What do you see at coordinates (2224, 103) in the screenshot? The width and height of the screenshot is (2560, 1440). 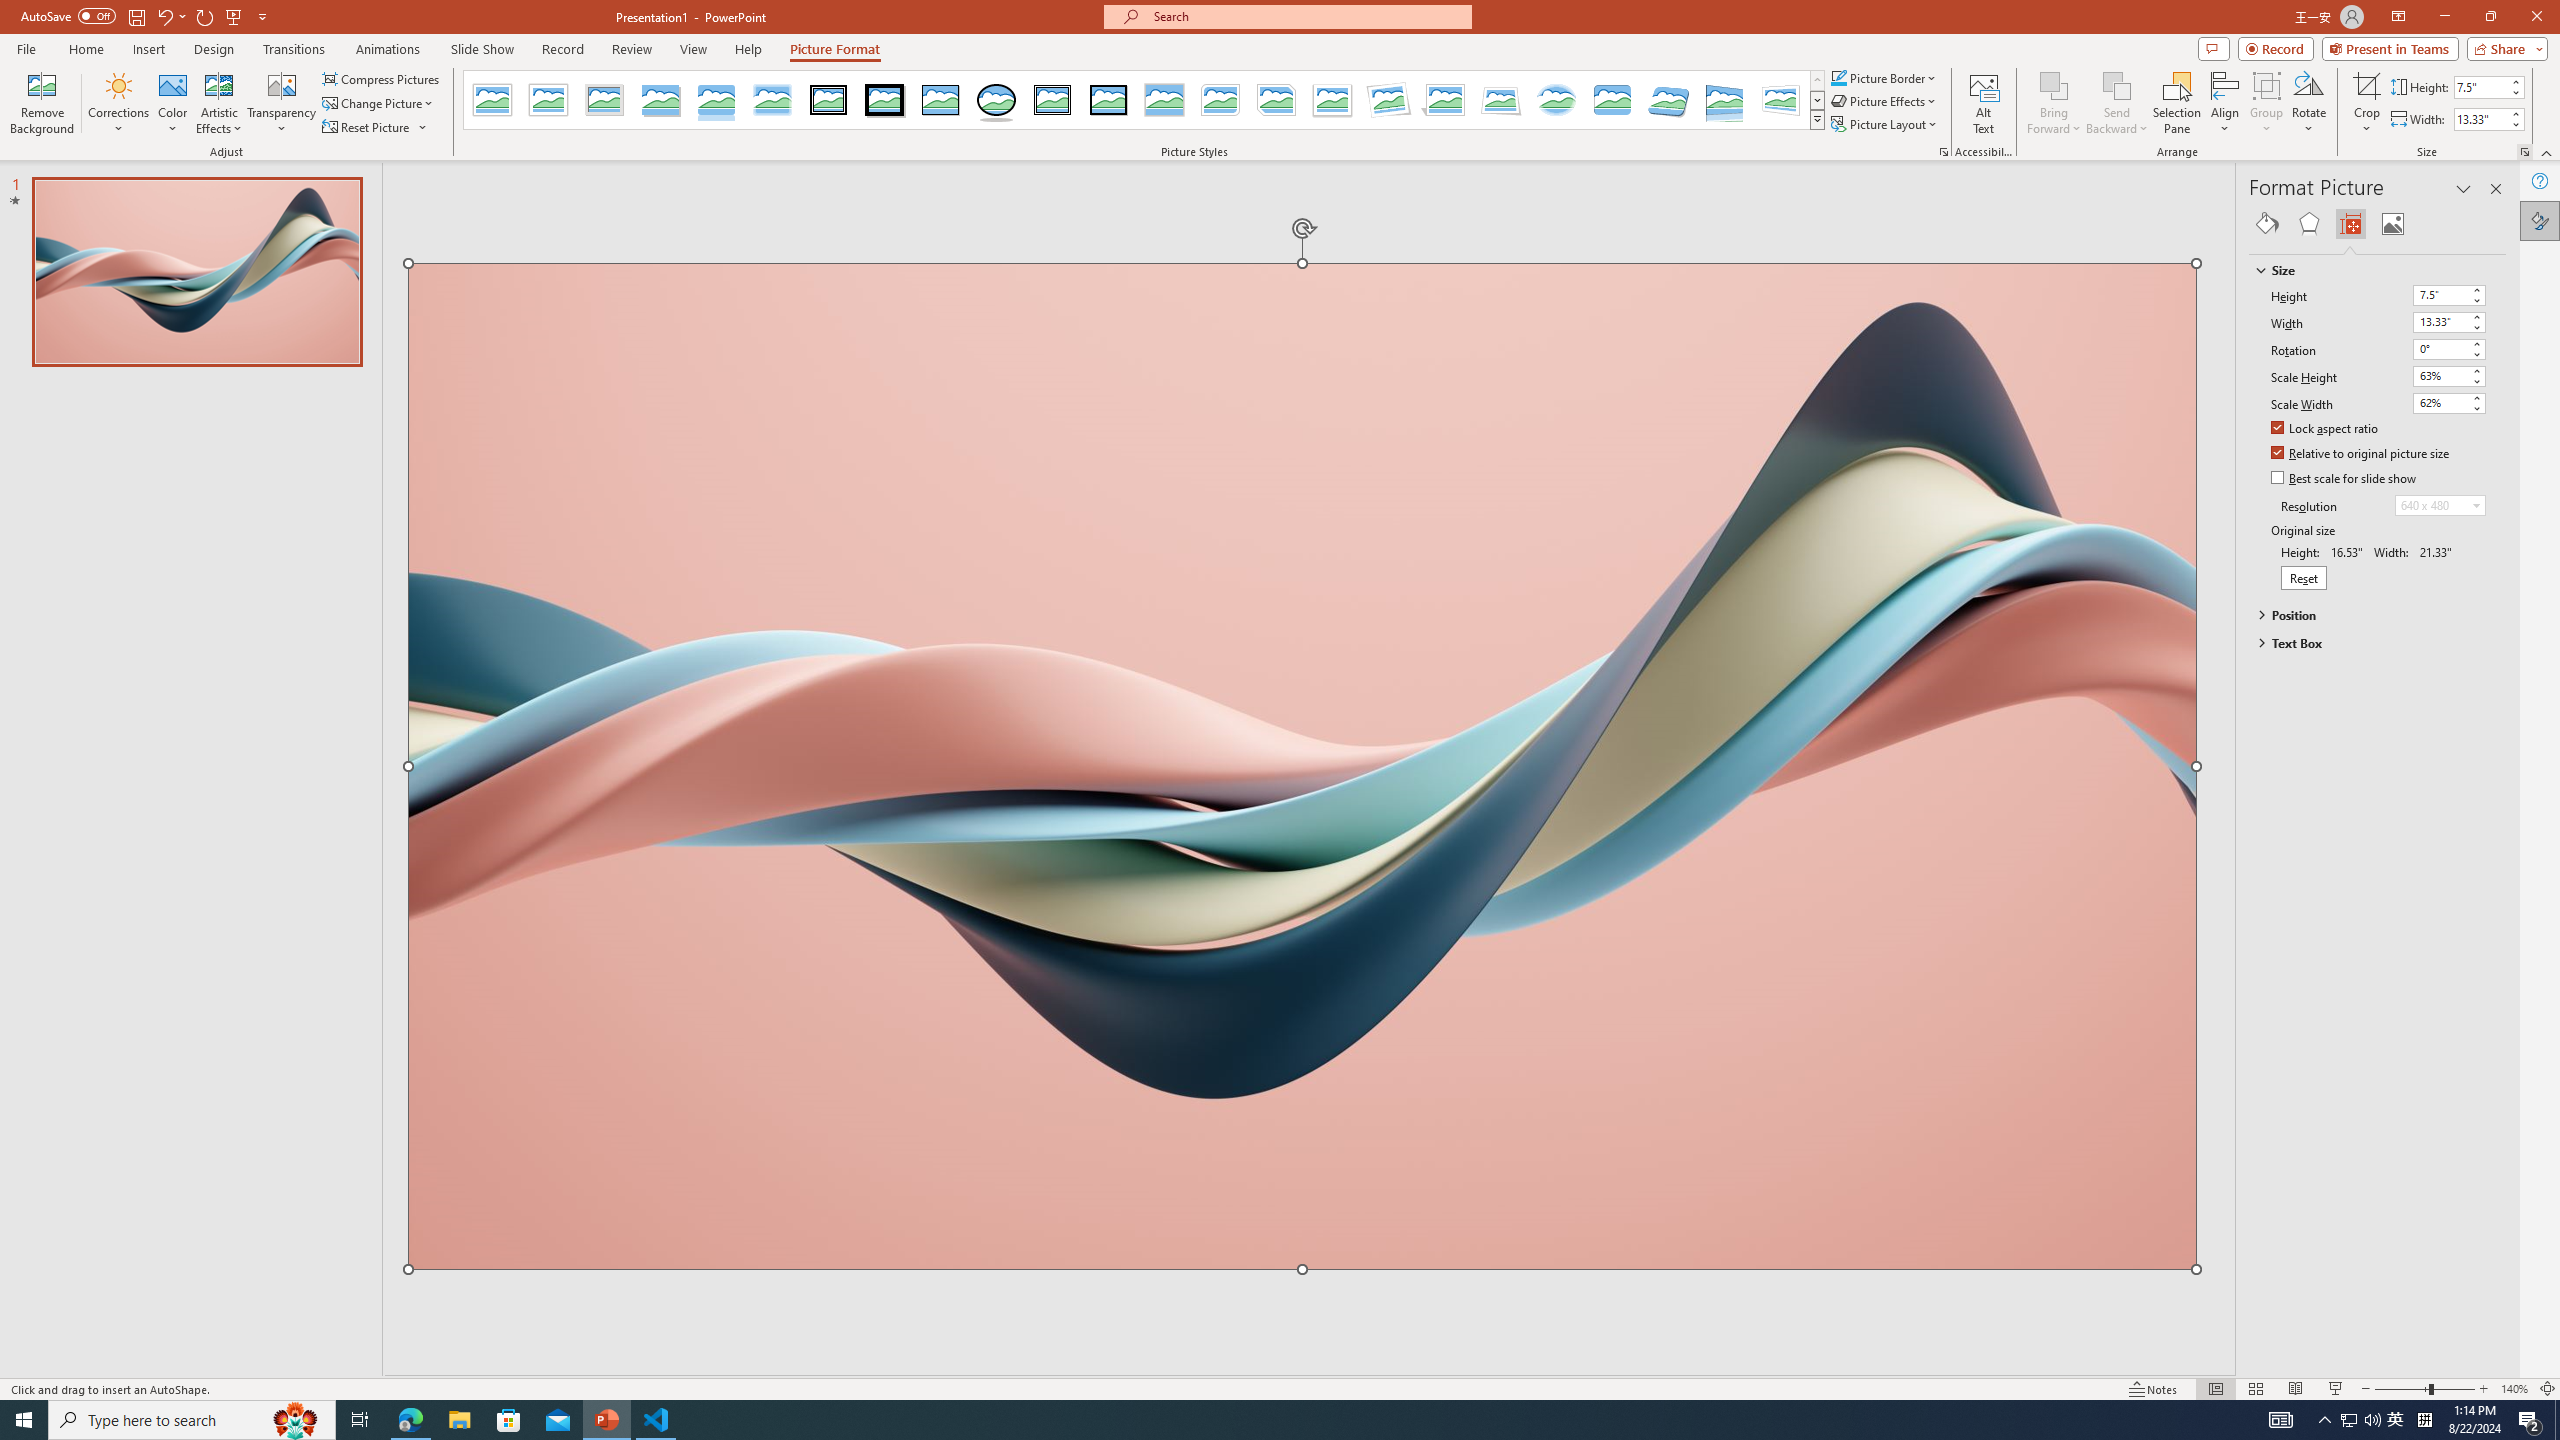 I see `Align` at bounding box center [2224, 103].